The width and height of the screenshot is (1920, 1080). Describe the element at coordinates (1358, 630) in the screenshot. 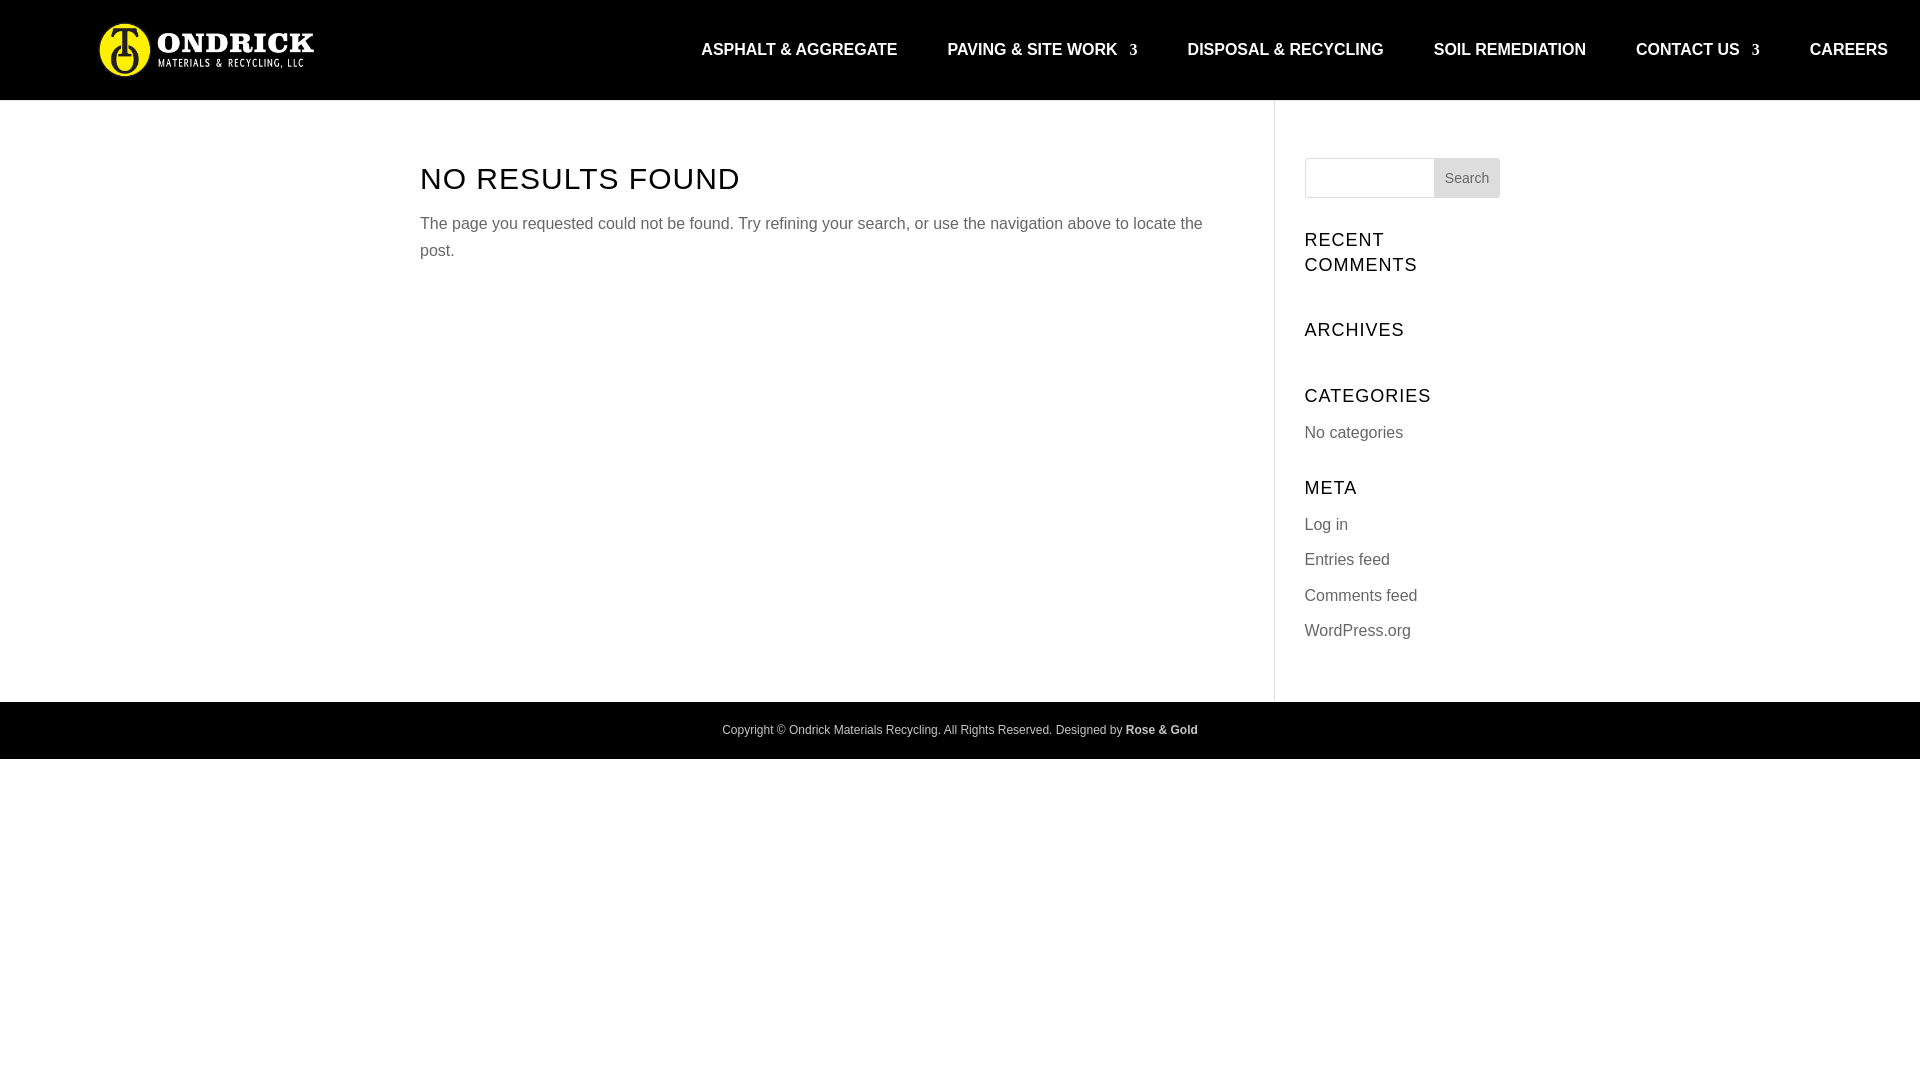

I see `WordPress.org` at that location.